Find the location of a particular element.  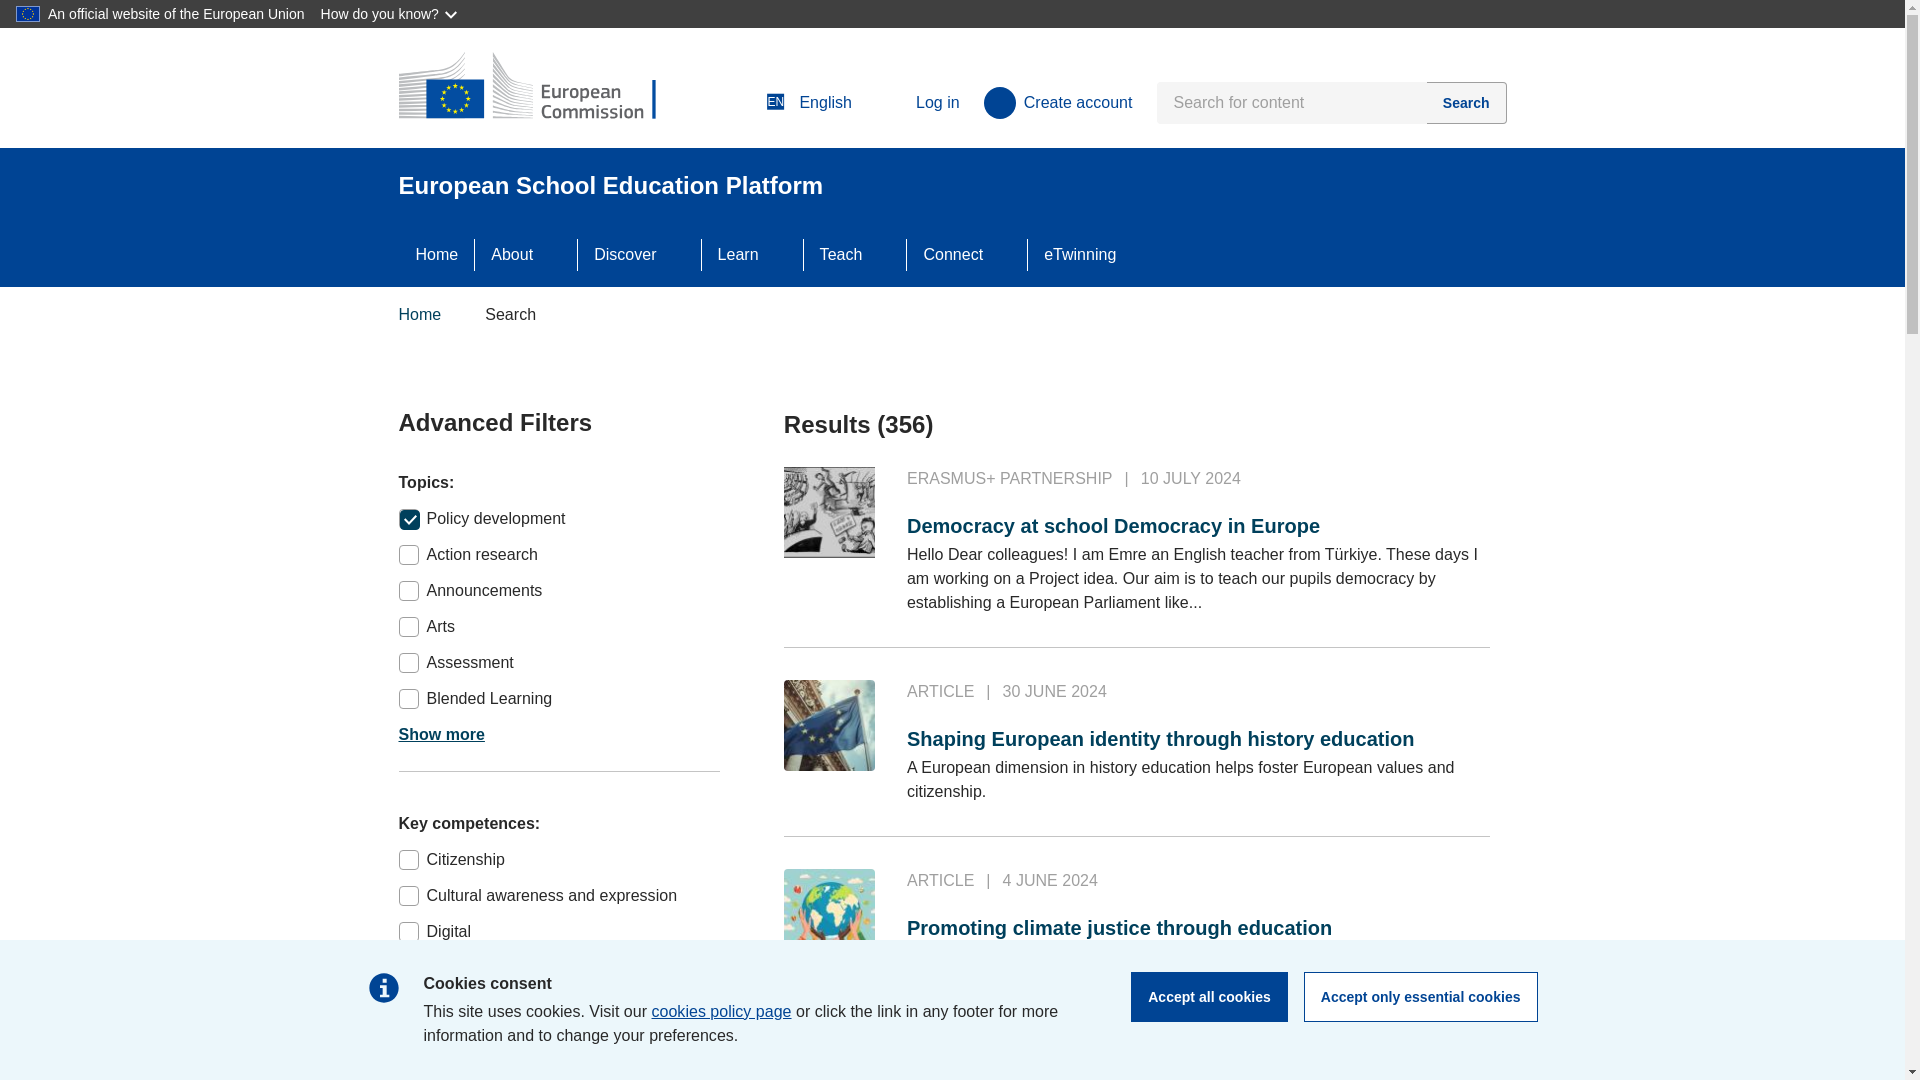

Skip to main content is located at coordinates (8, 8).